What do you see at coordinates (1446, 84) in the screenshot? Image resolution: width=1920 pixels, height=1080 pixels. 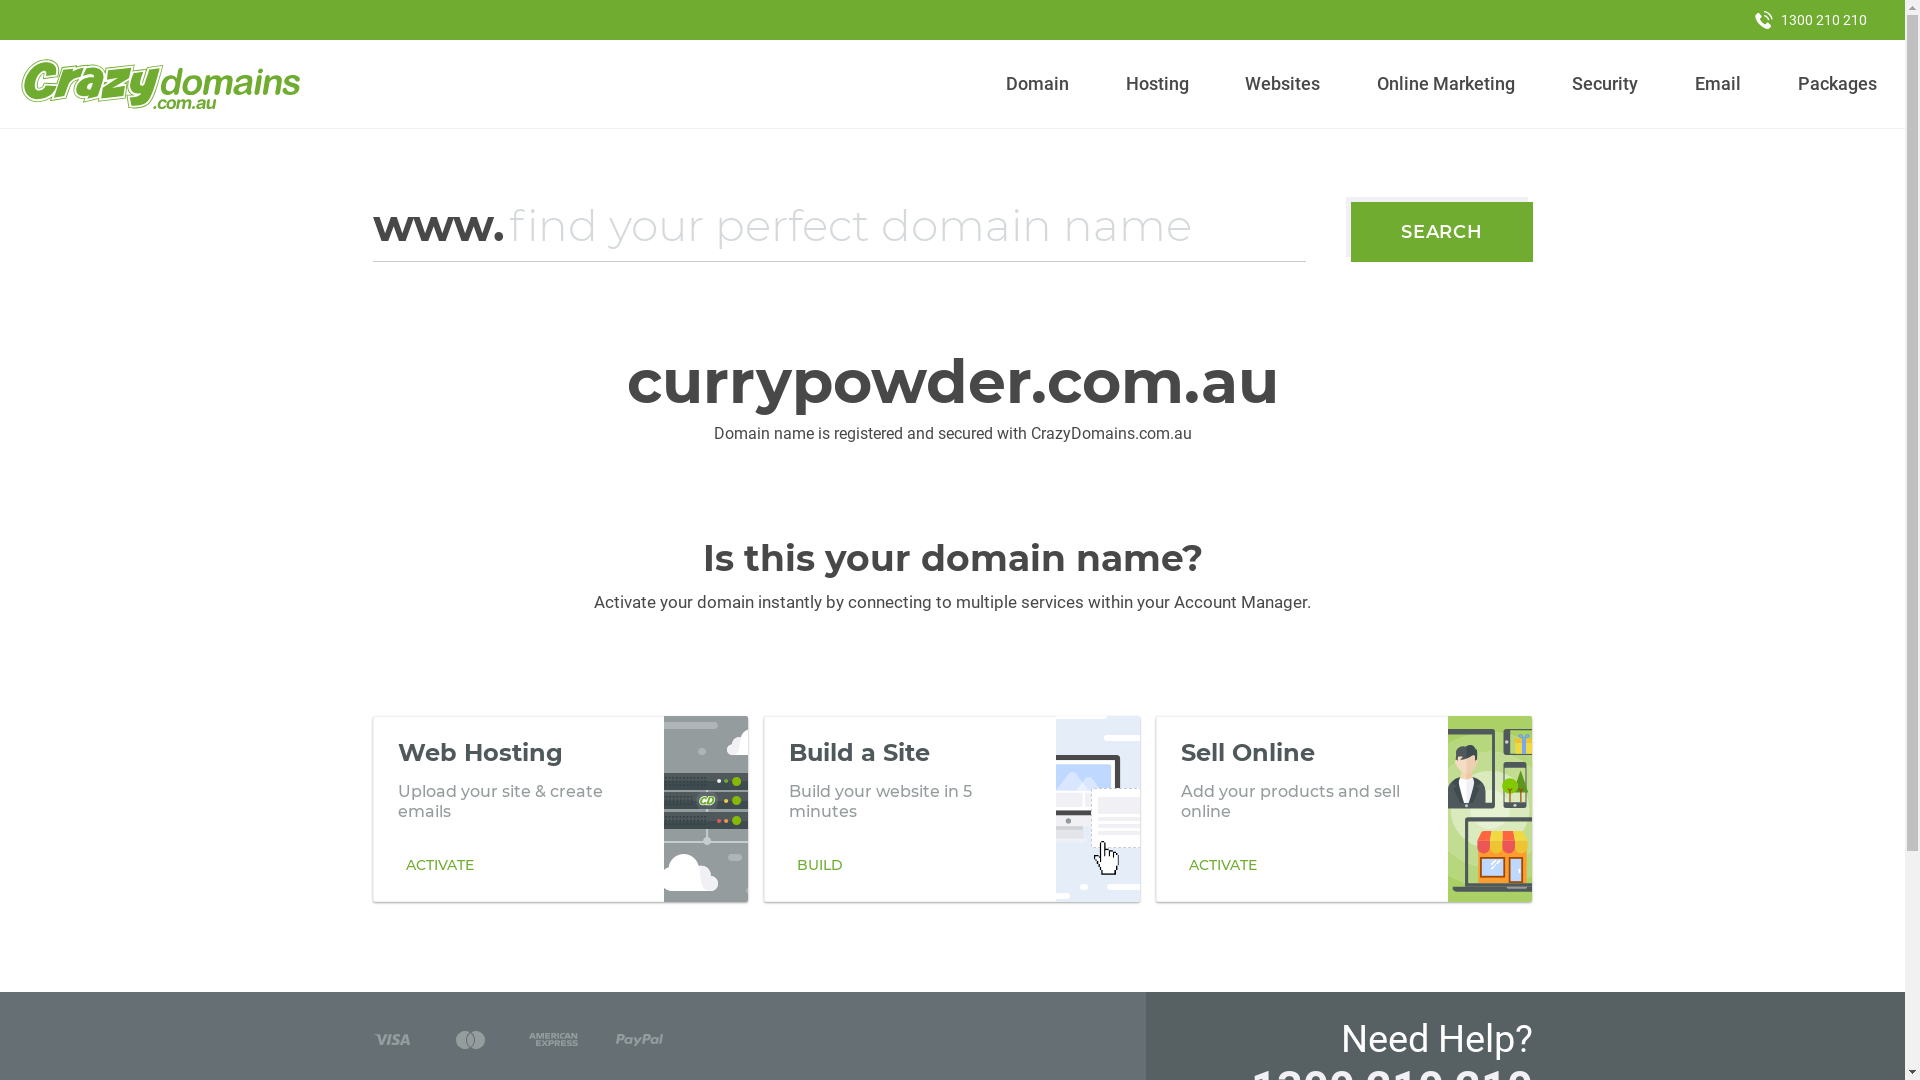 I see `Online Marketing` at bounding box center [1446, 84].